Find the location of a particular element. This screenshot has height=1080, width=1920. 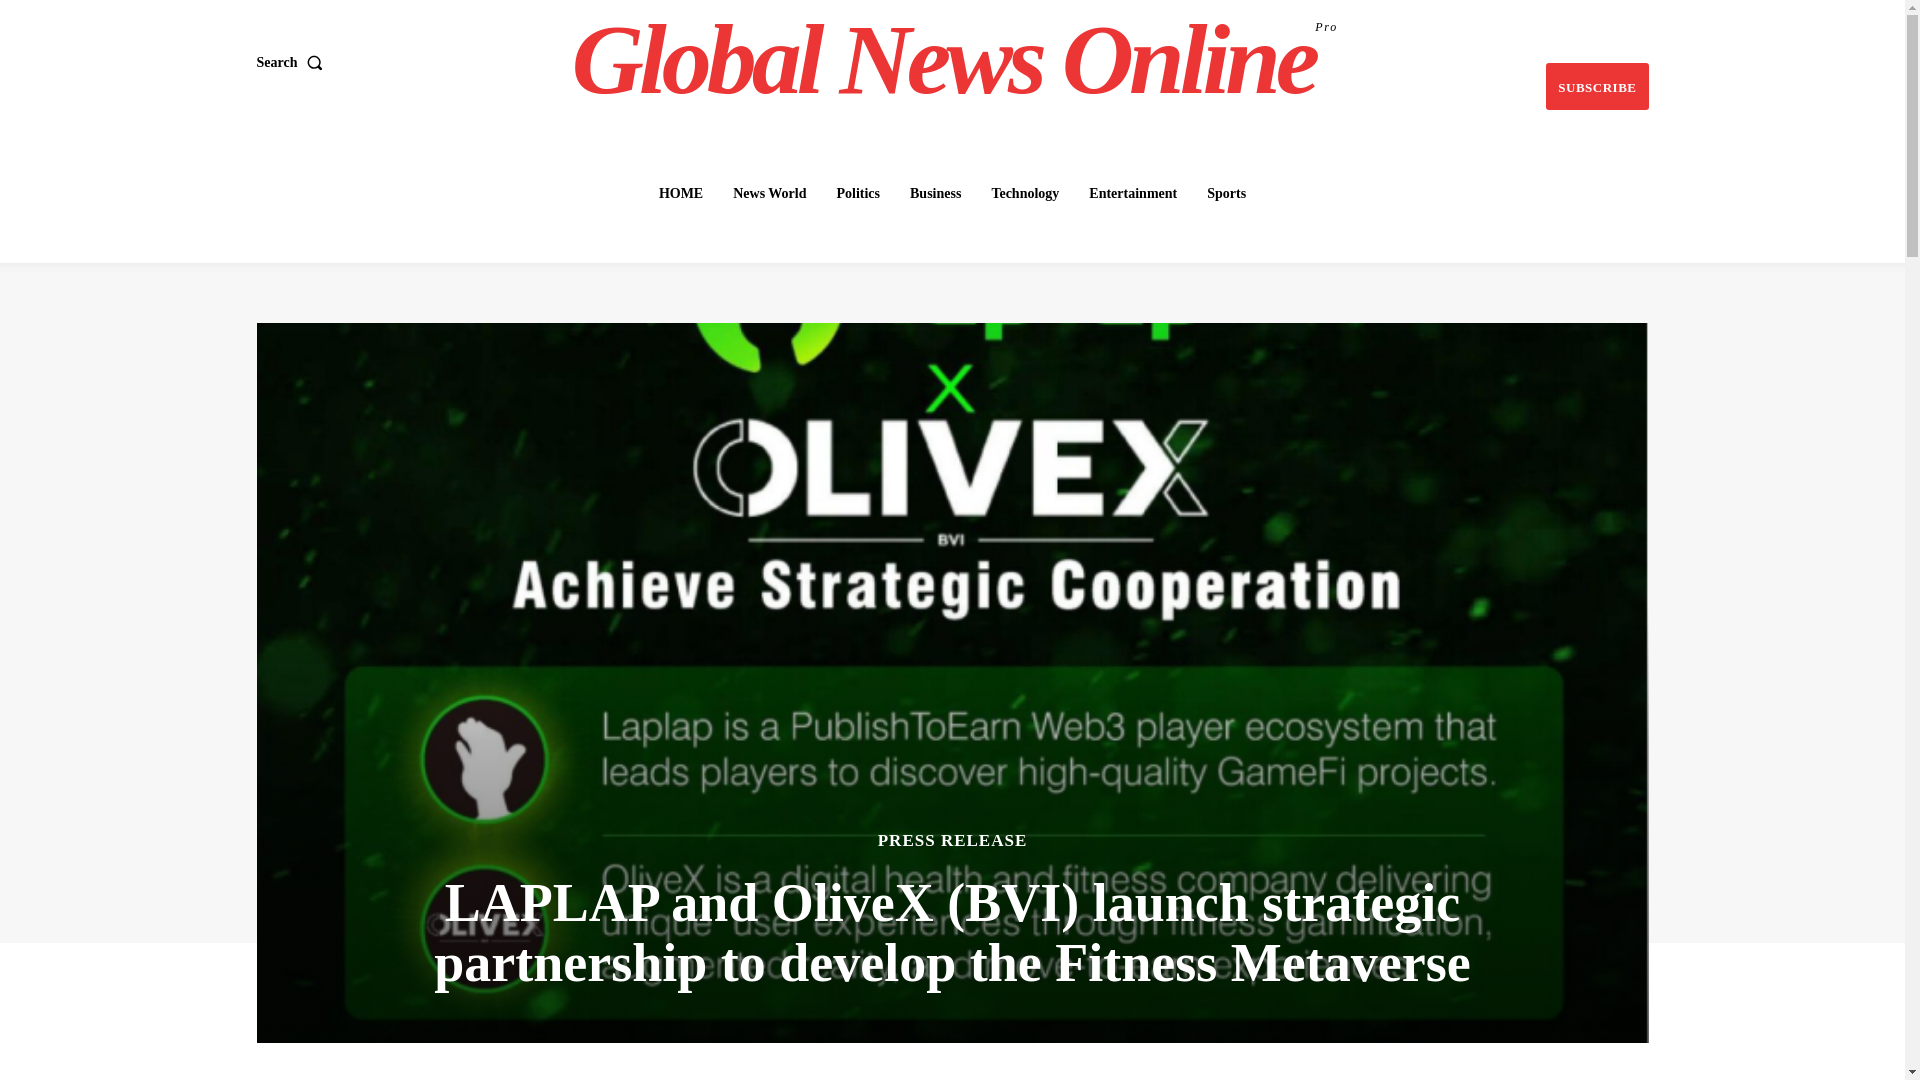

HOME is located at coordinates (680, 193).